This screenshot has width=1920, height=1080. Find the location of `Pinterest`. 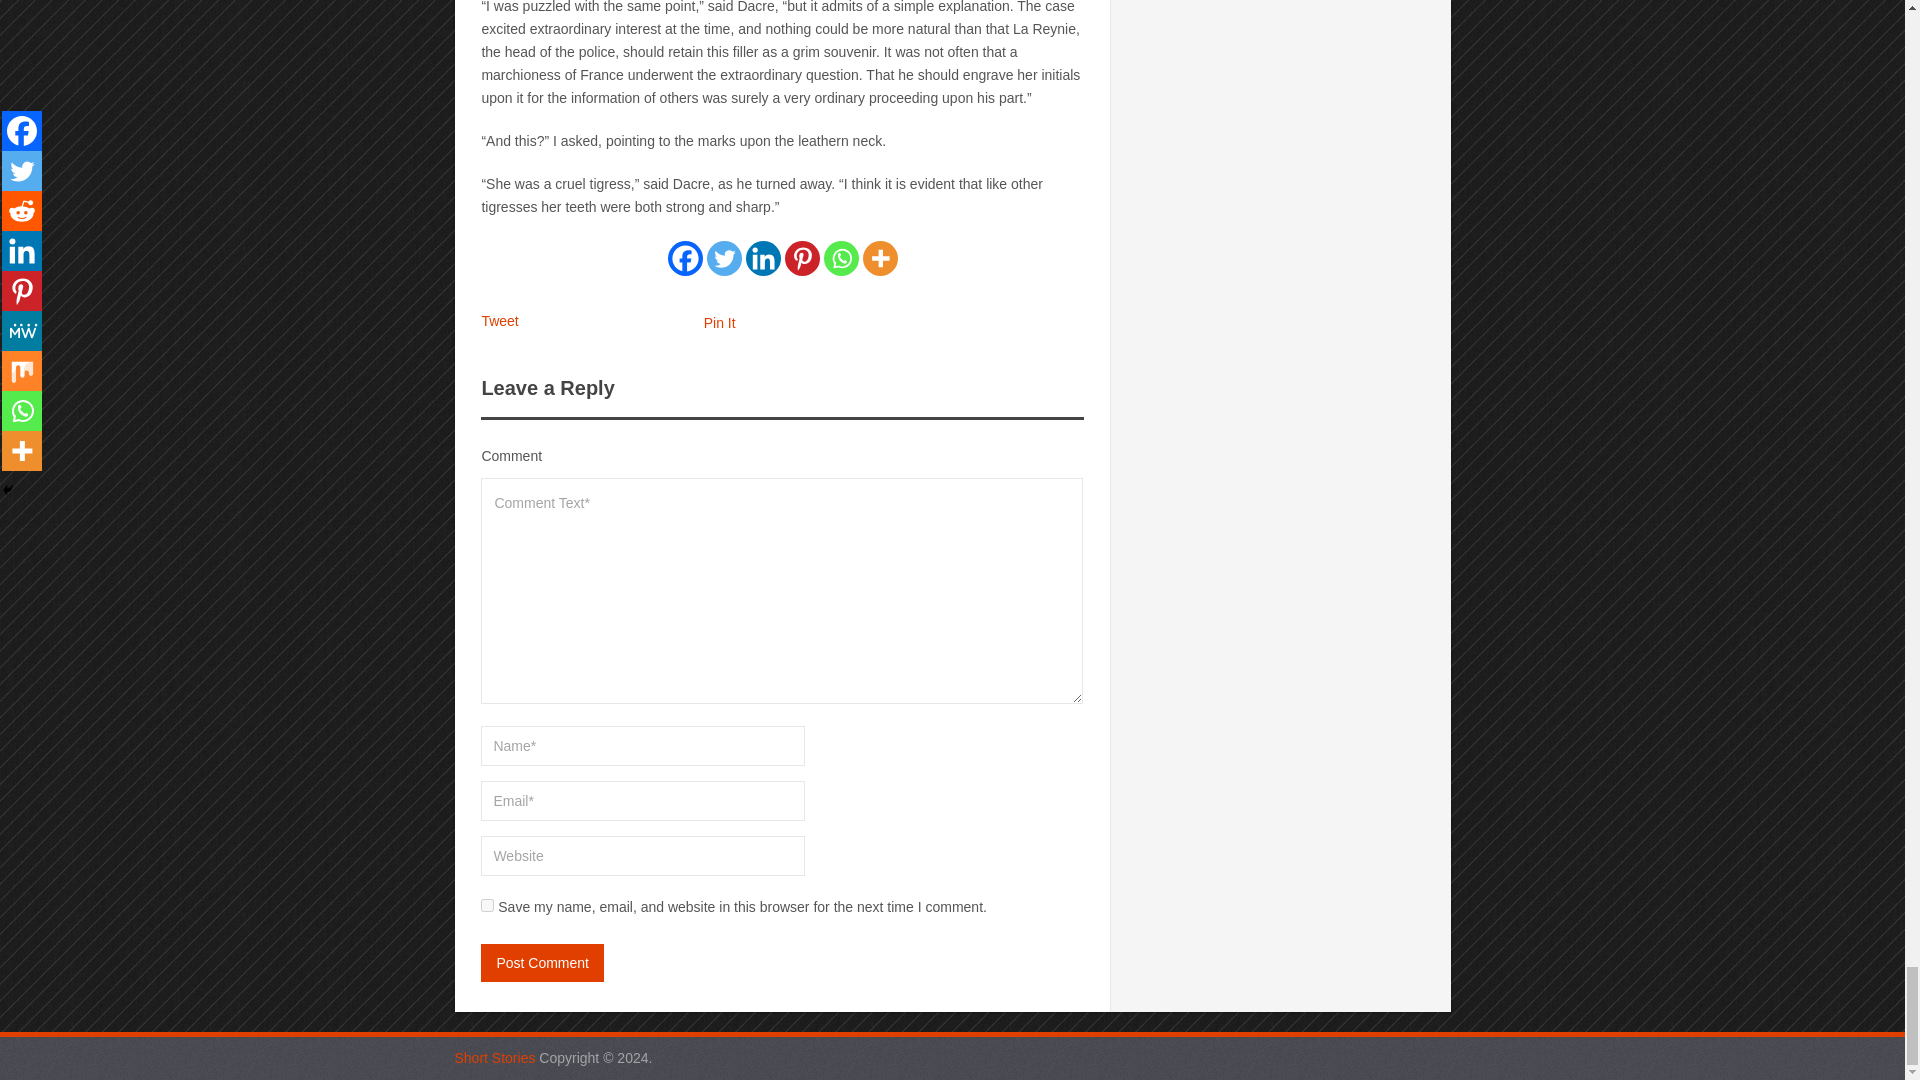

Pinterest is located at coordinates (802, 258).